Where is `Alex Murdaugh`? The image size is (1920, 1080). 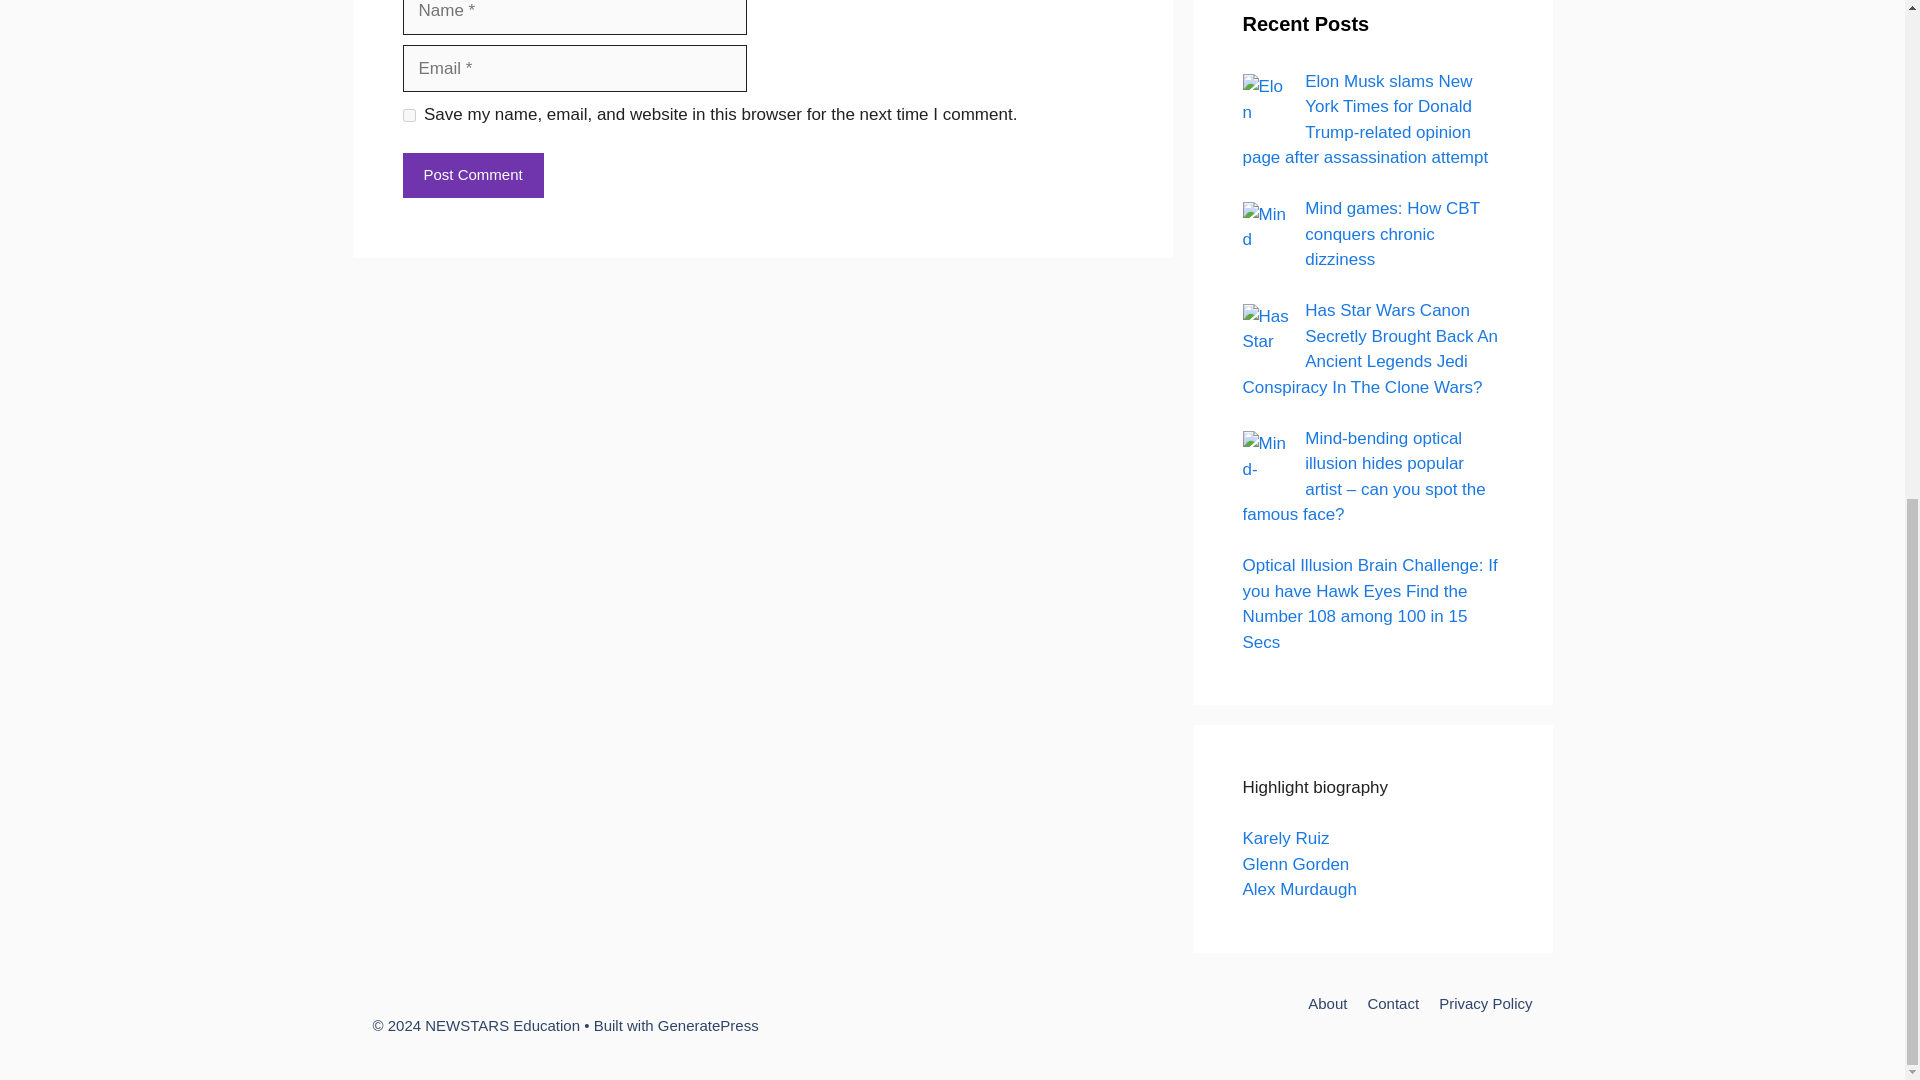 Alex Murdaugh is located at coordinates (1298, 889).